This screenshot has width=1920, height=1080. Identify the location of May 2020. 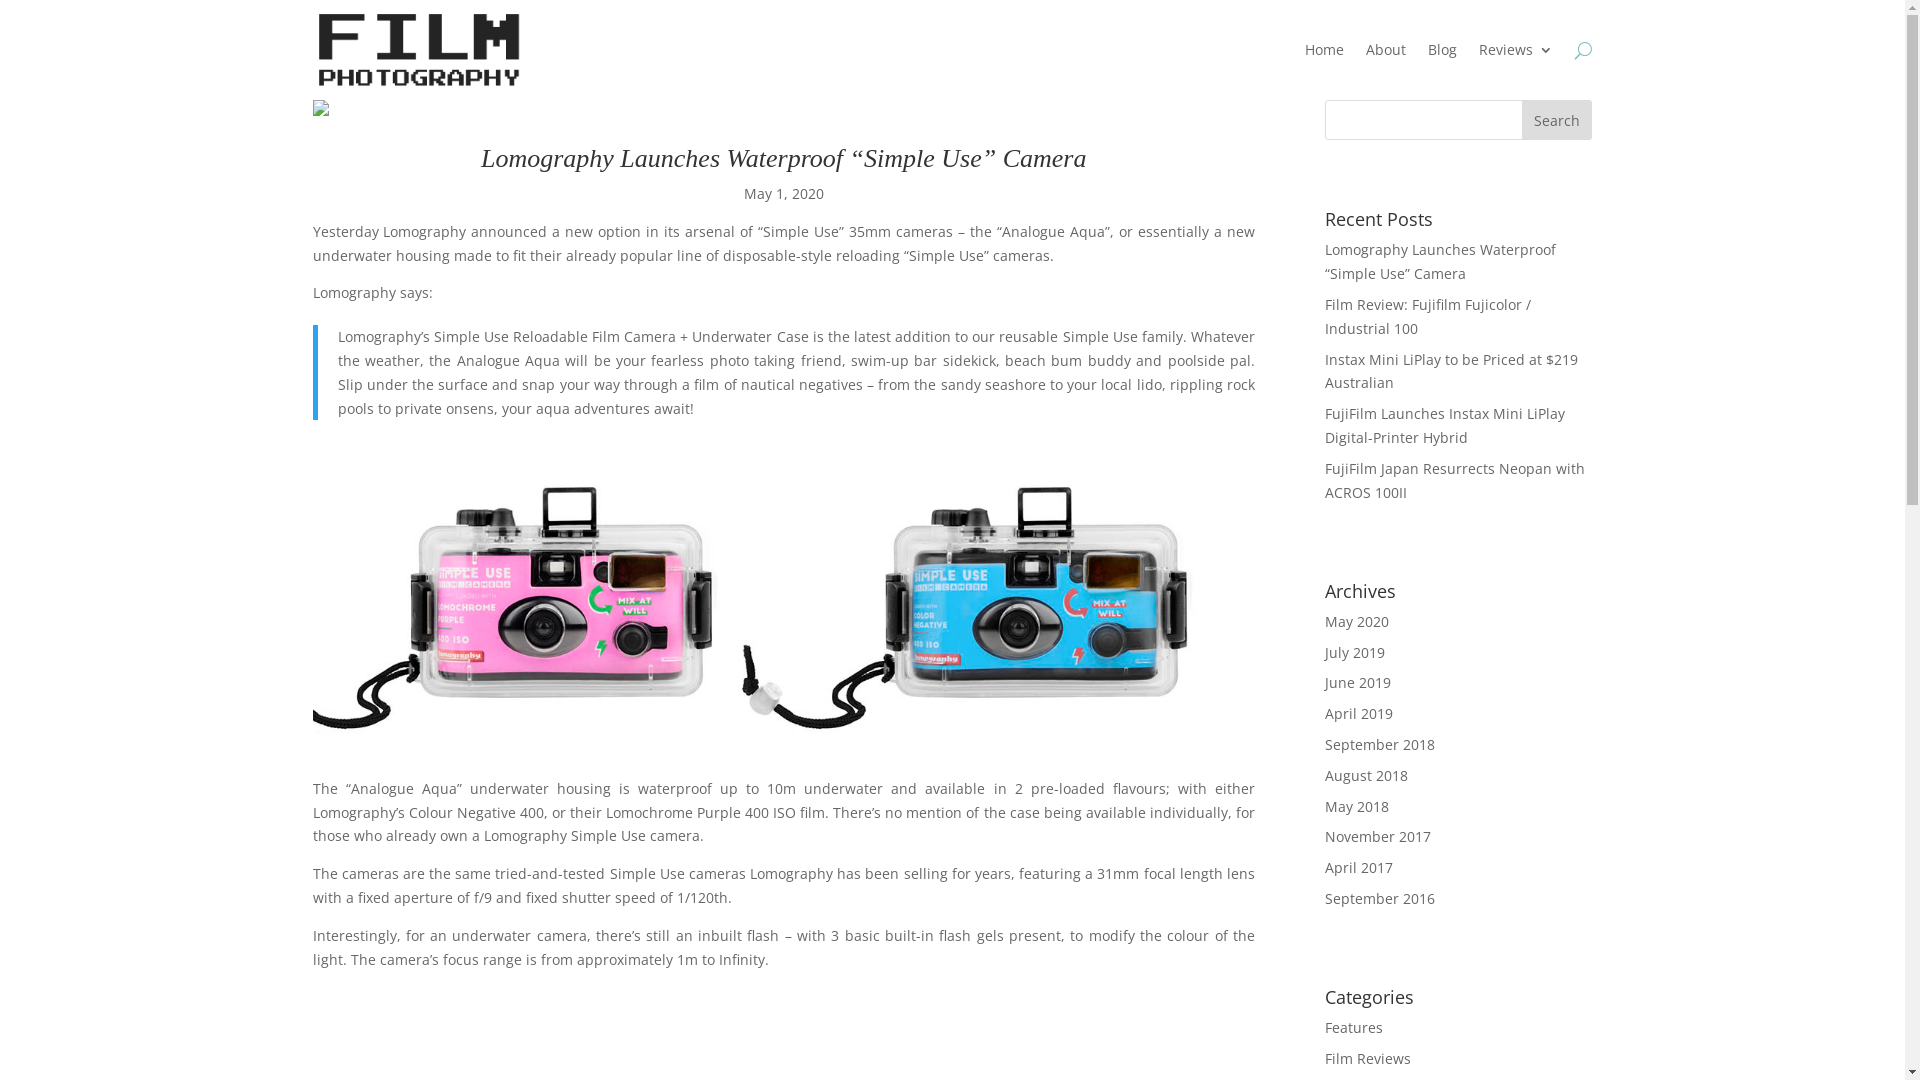
(1357, 622).